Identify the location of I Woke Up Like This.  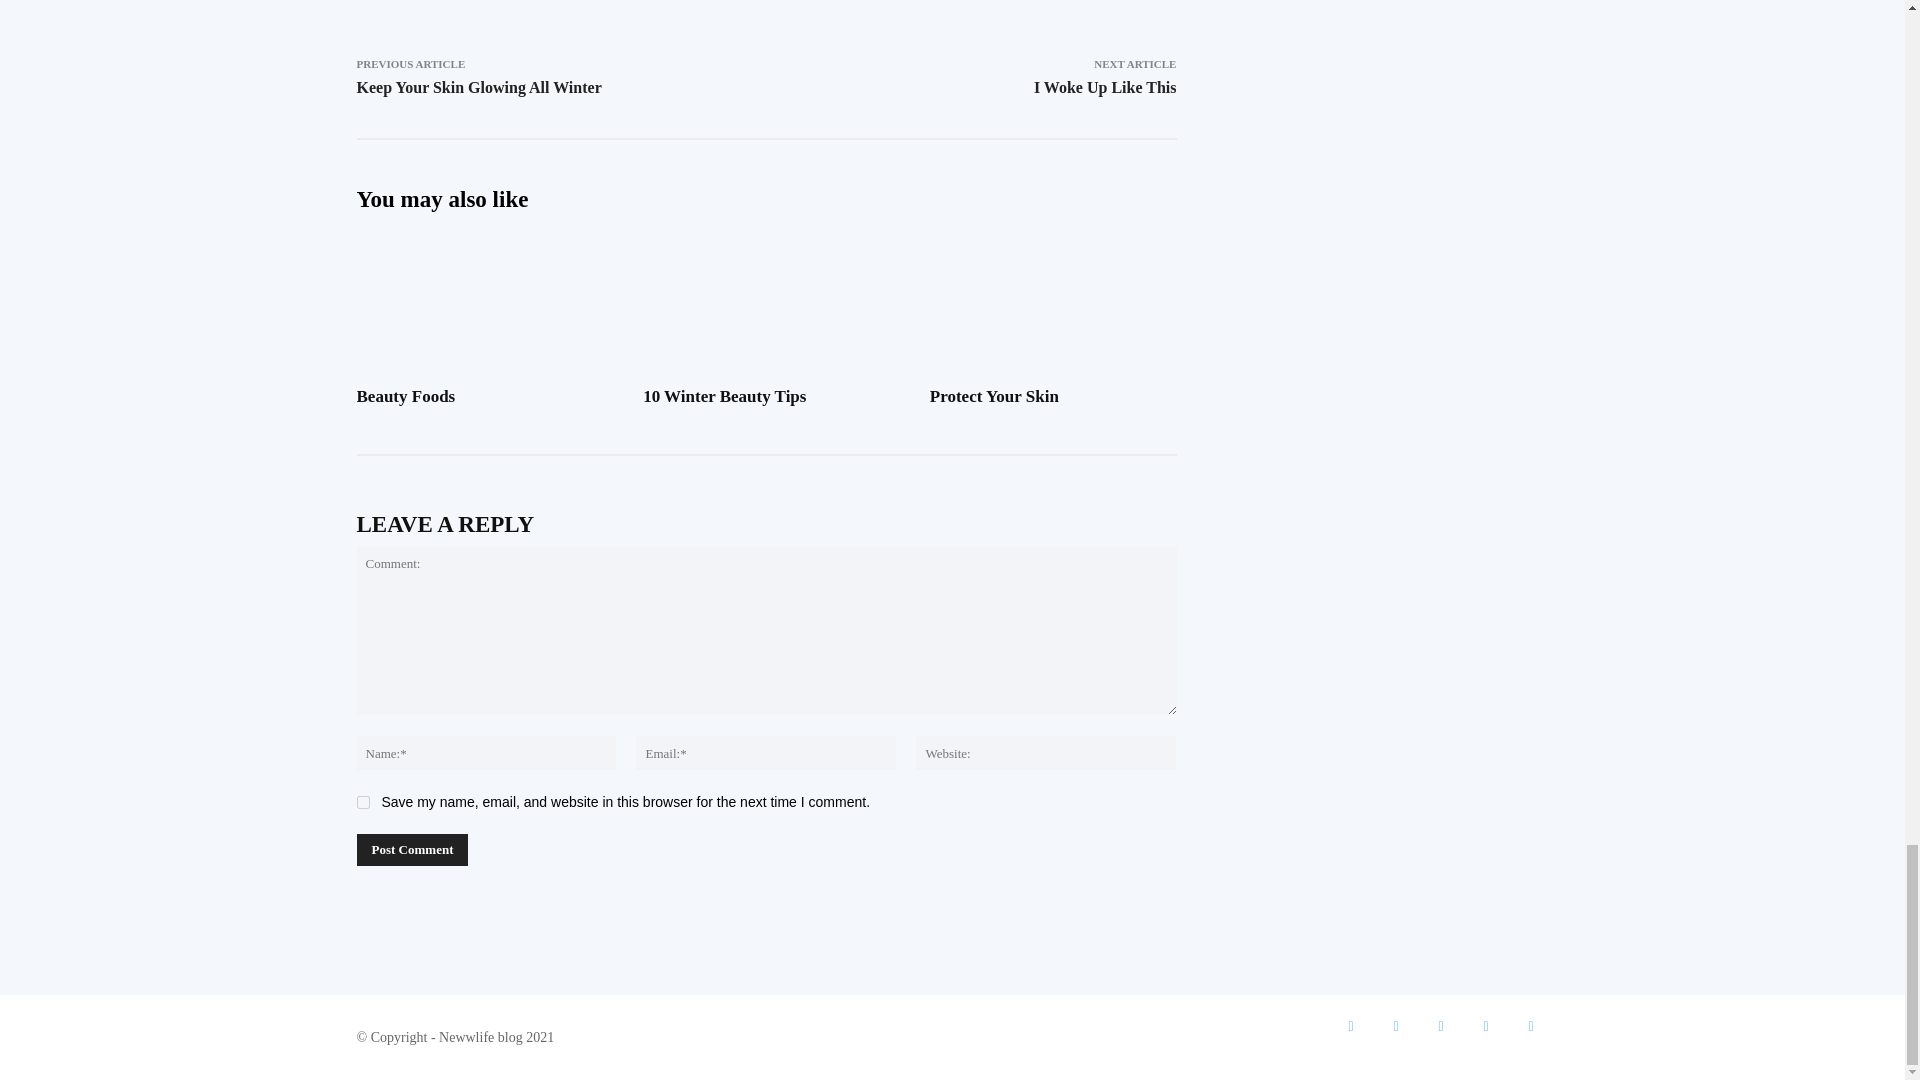
(1105, 87).